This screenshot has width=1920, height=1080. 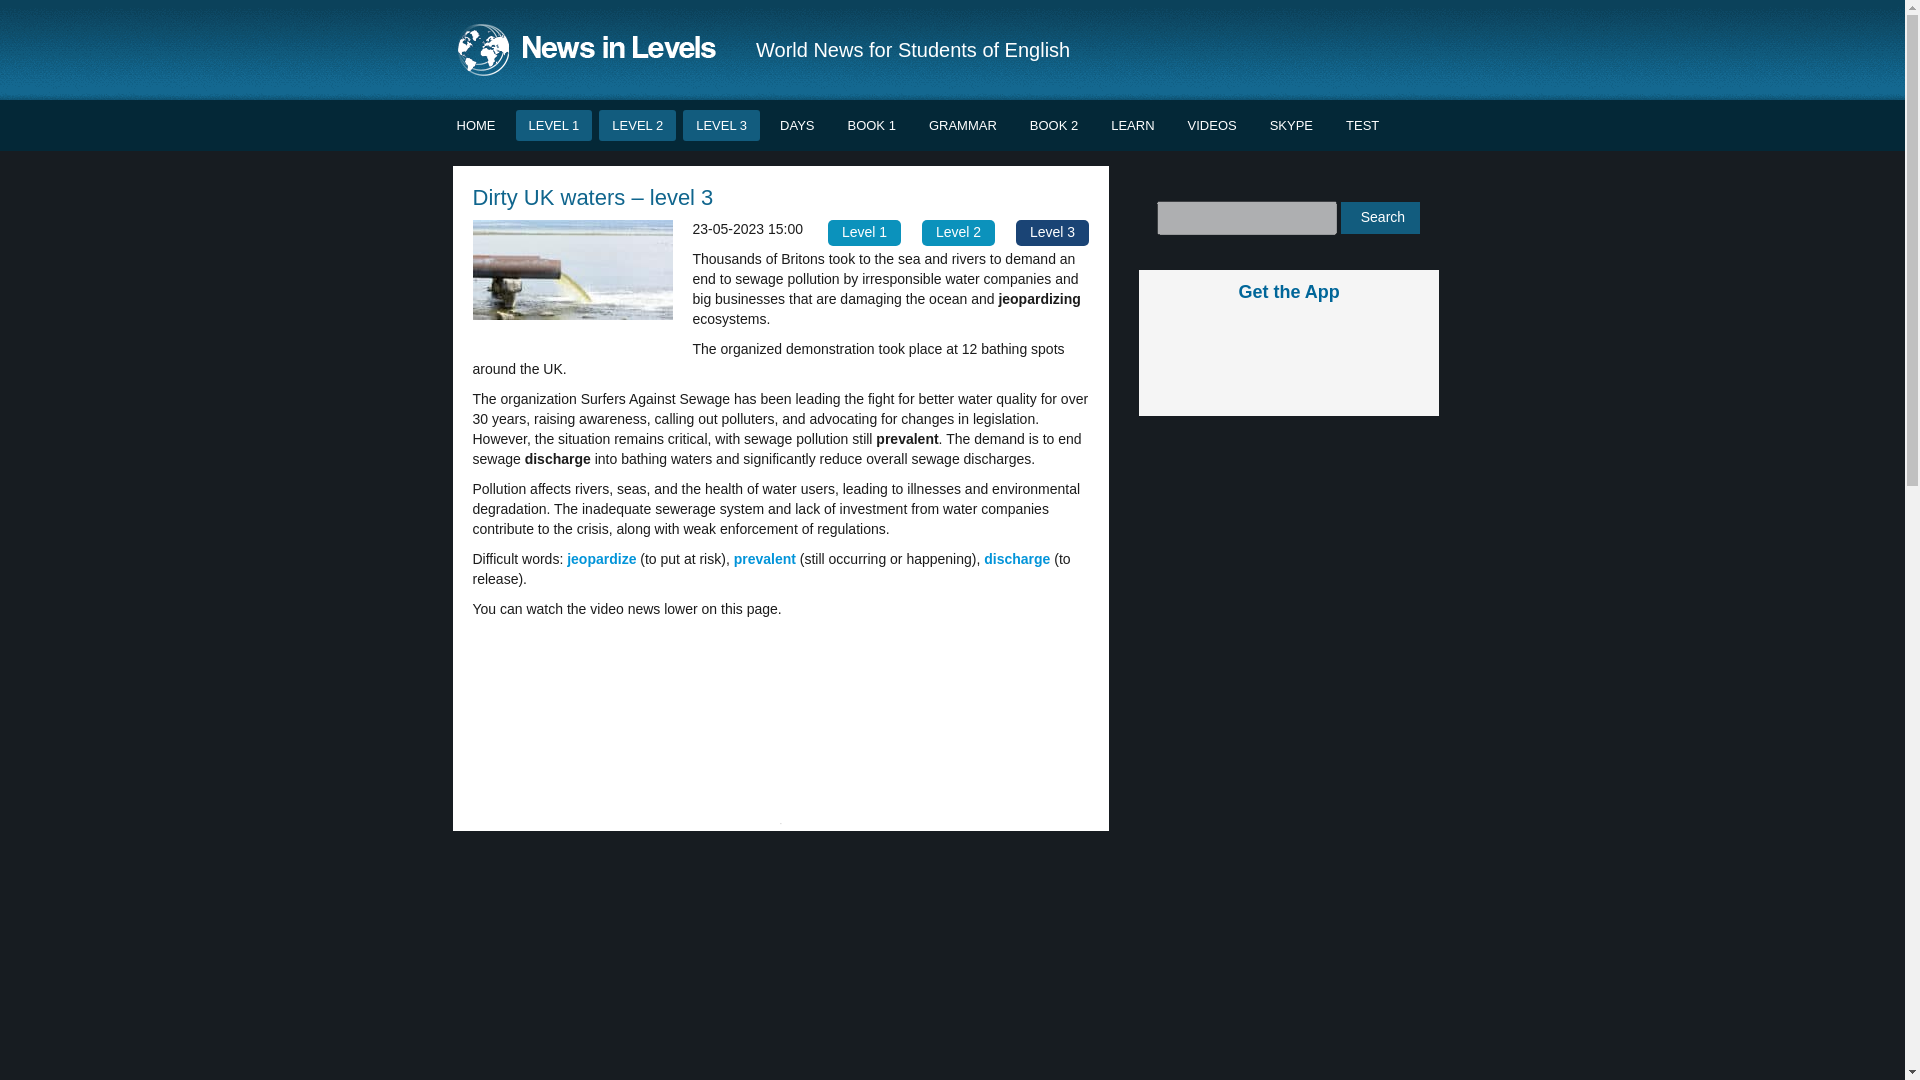 What do you see at coordinates (1362, 126) in the screenshot?
I see `TEST` at bounding box center [1362, 126].